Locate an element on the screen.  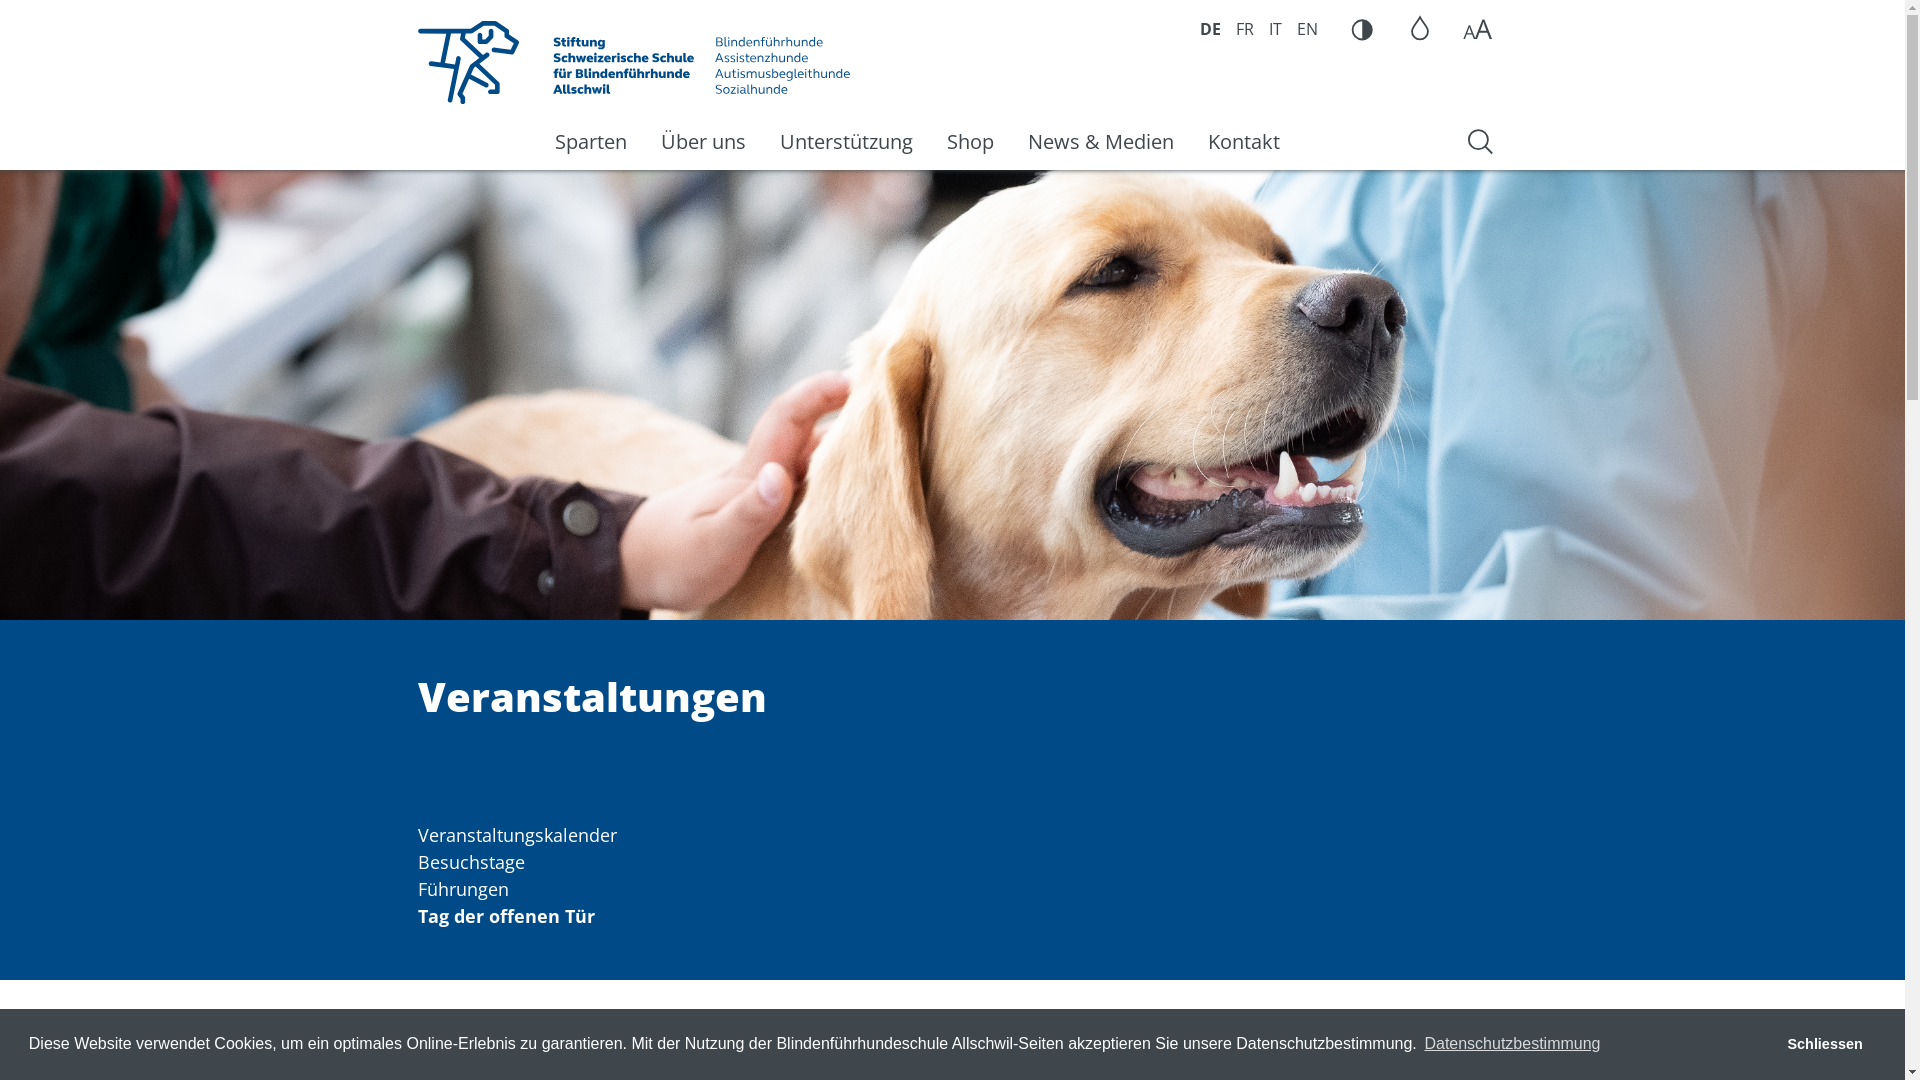
News & Medien is located at coordinates (1100, 142).